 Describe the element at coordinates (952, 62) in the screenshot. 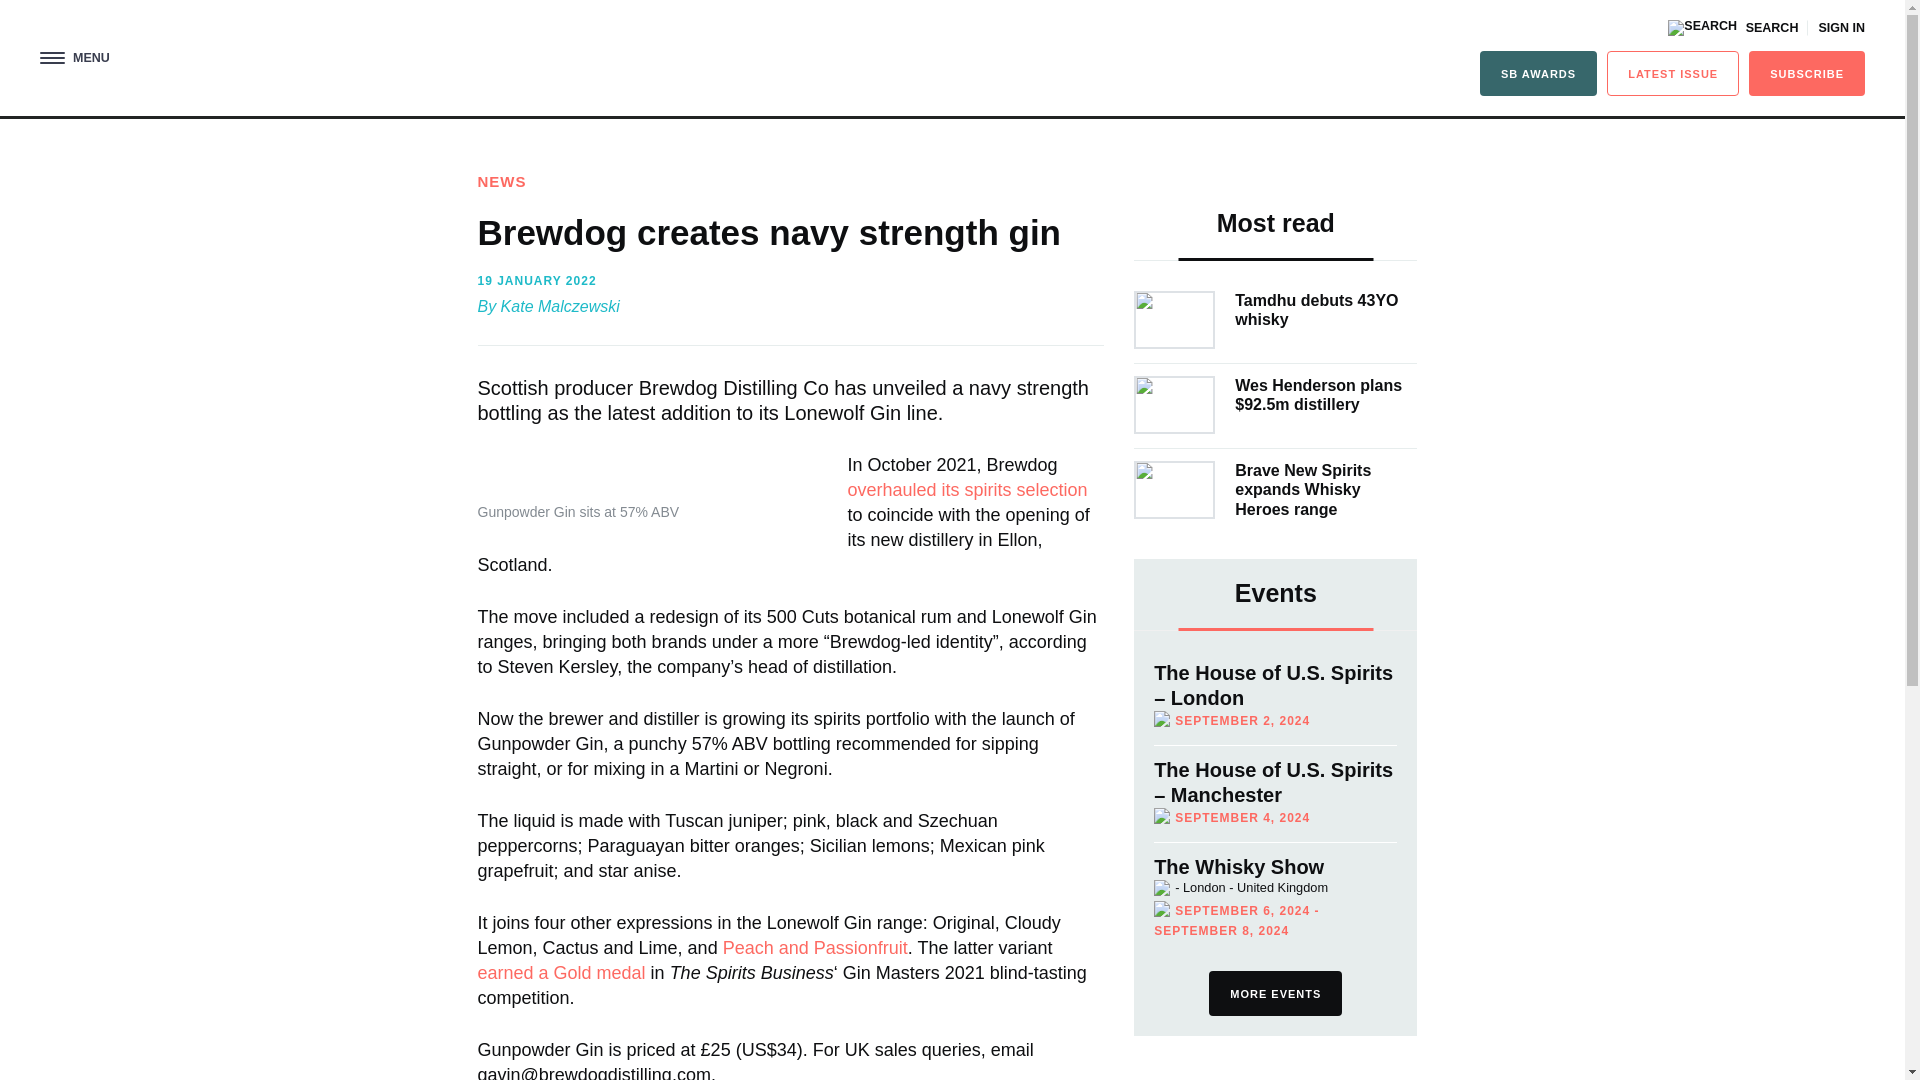

I see `The Spirits Business` at that location.